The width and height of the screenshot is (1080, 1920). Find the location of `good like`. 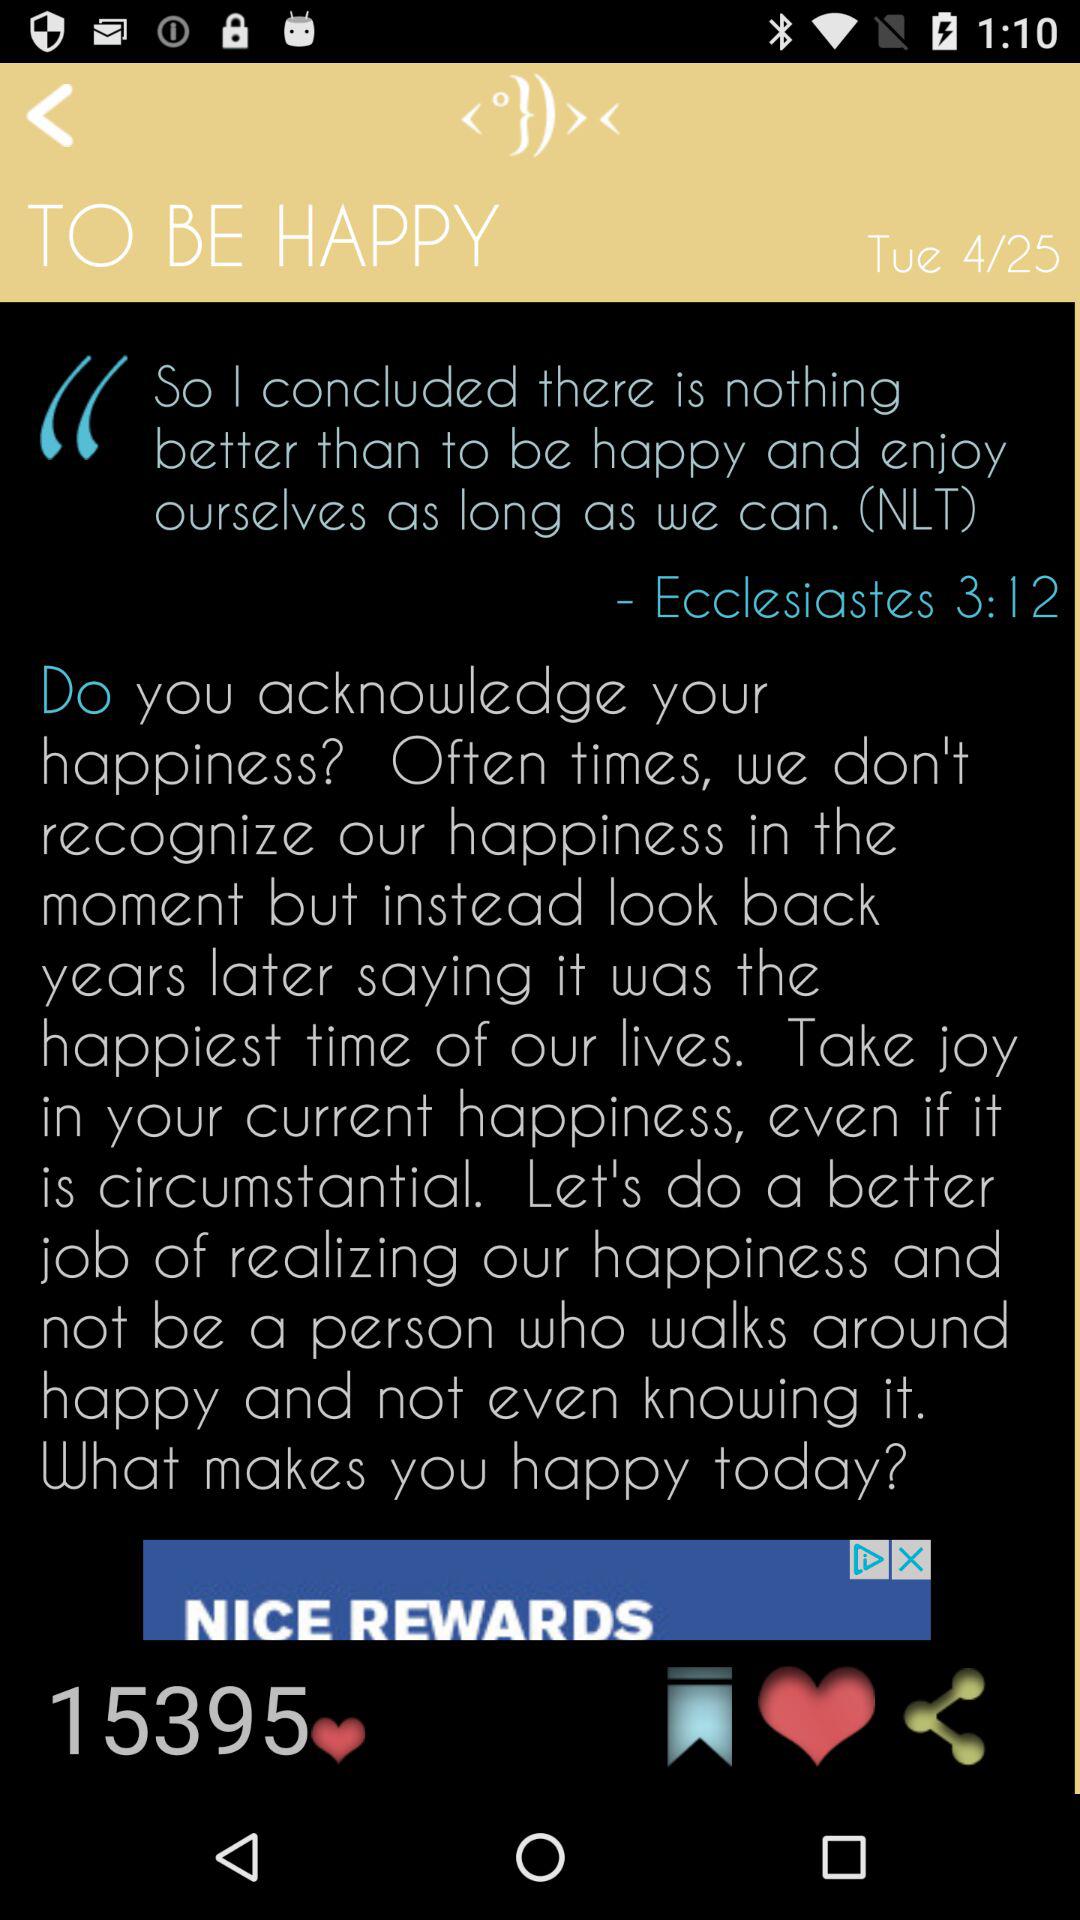

good like is located at coordinates (816, 1716).